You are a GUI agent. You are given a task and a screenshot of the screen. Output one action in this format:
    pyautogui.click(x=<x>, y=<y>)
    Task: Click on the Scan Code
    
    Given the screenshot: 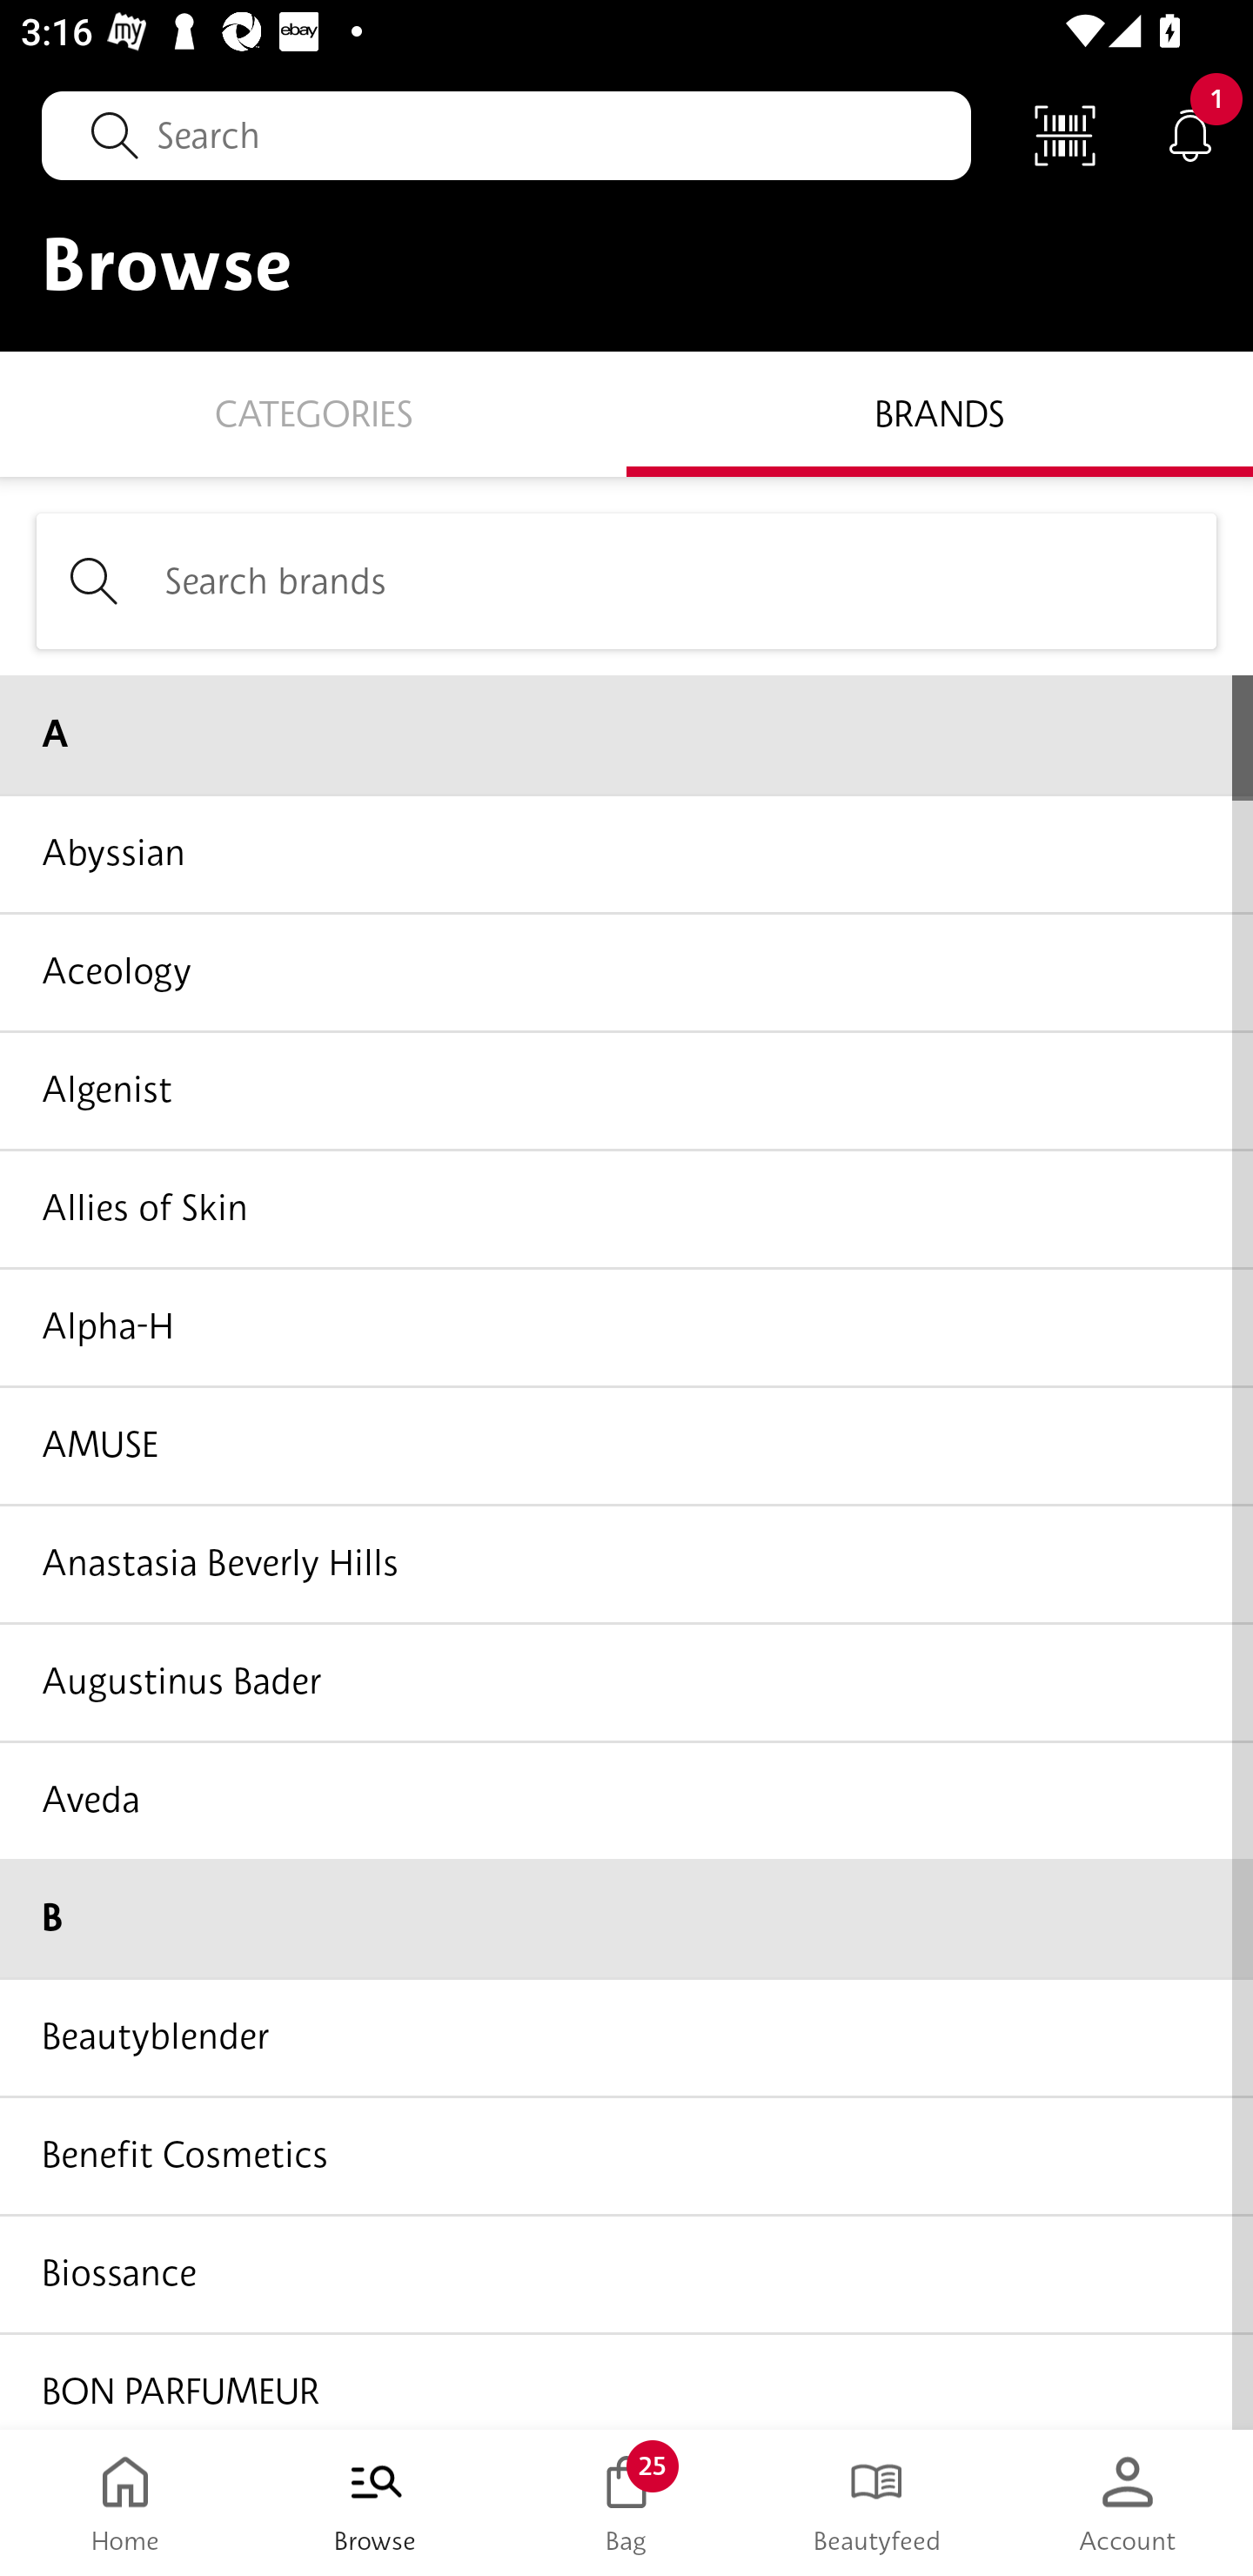 What is the action you would take?
    pyautogui.click(x=1065, y=134)
    